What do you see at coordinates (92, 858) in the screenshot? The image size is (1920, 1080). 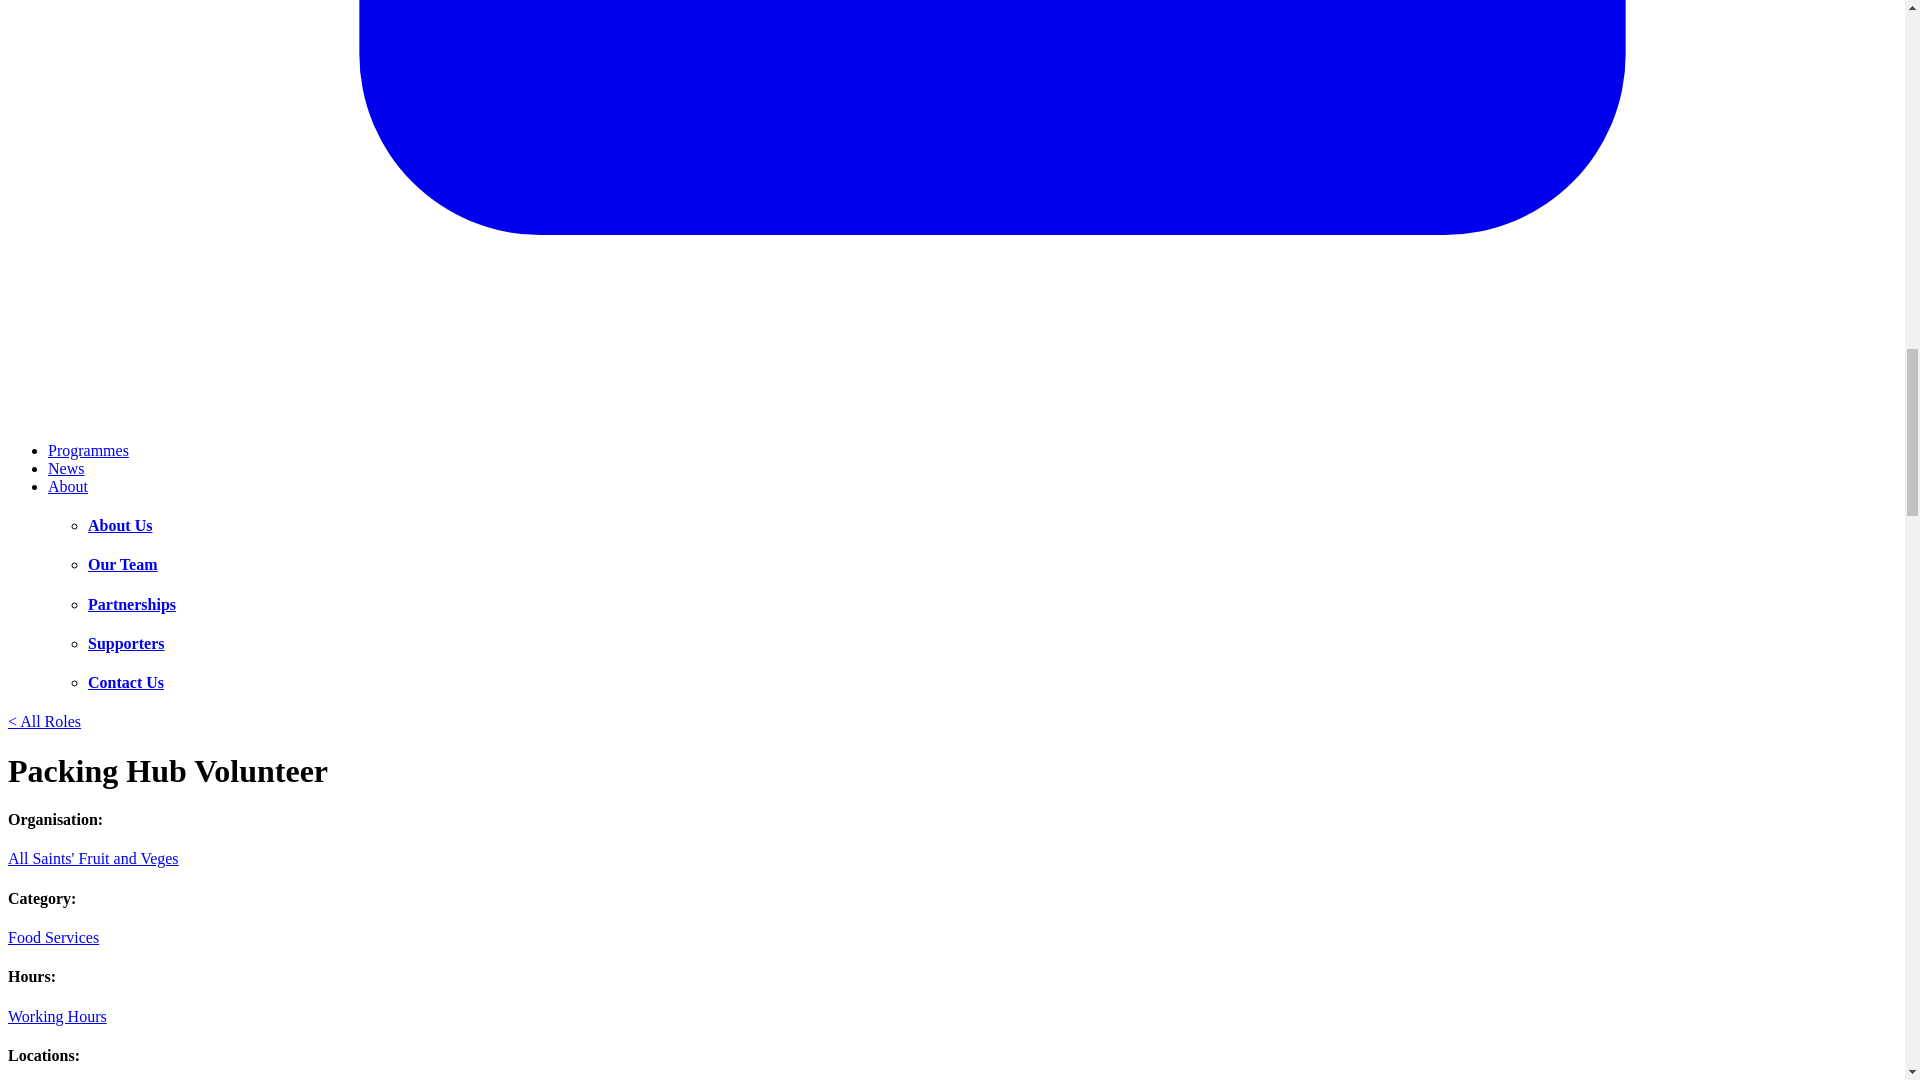 I see `All Saints' Fruit and Veges` at bounding box center [92, 858].